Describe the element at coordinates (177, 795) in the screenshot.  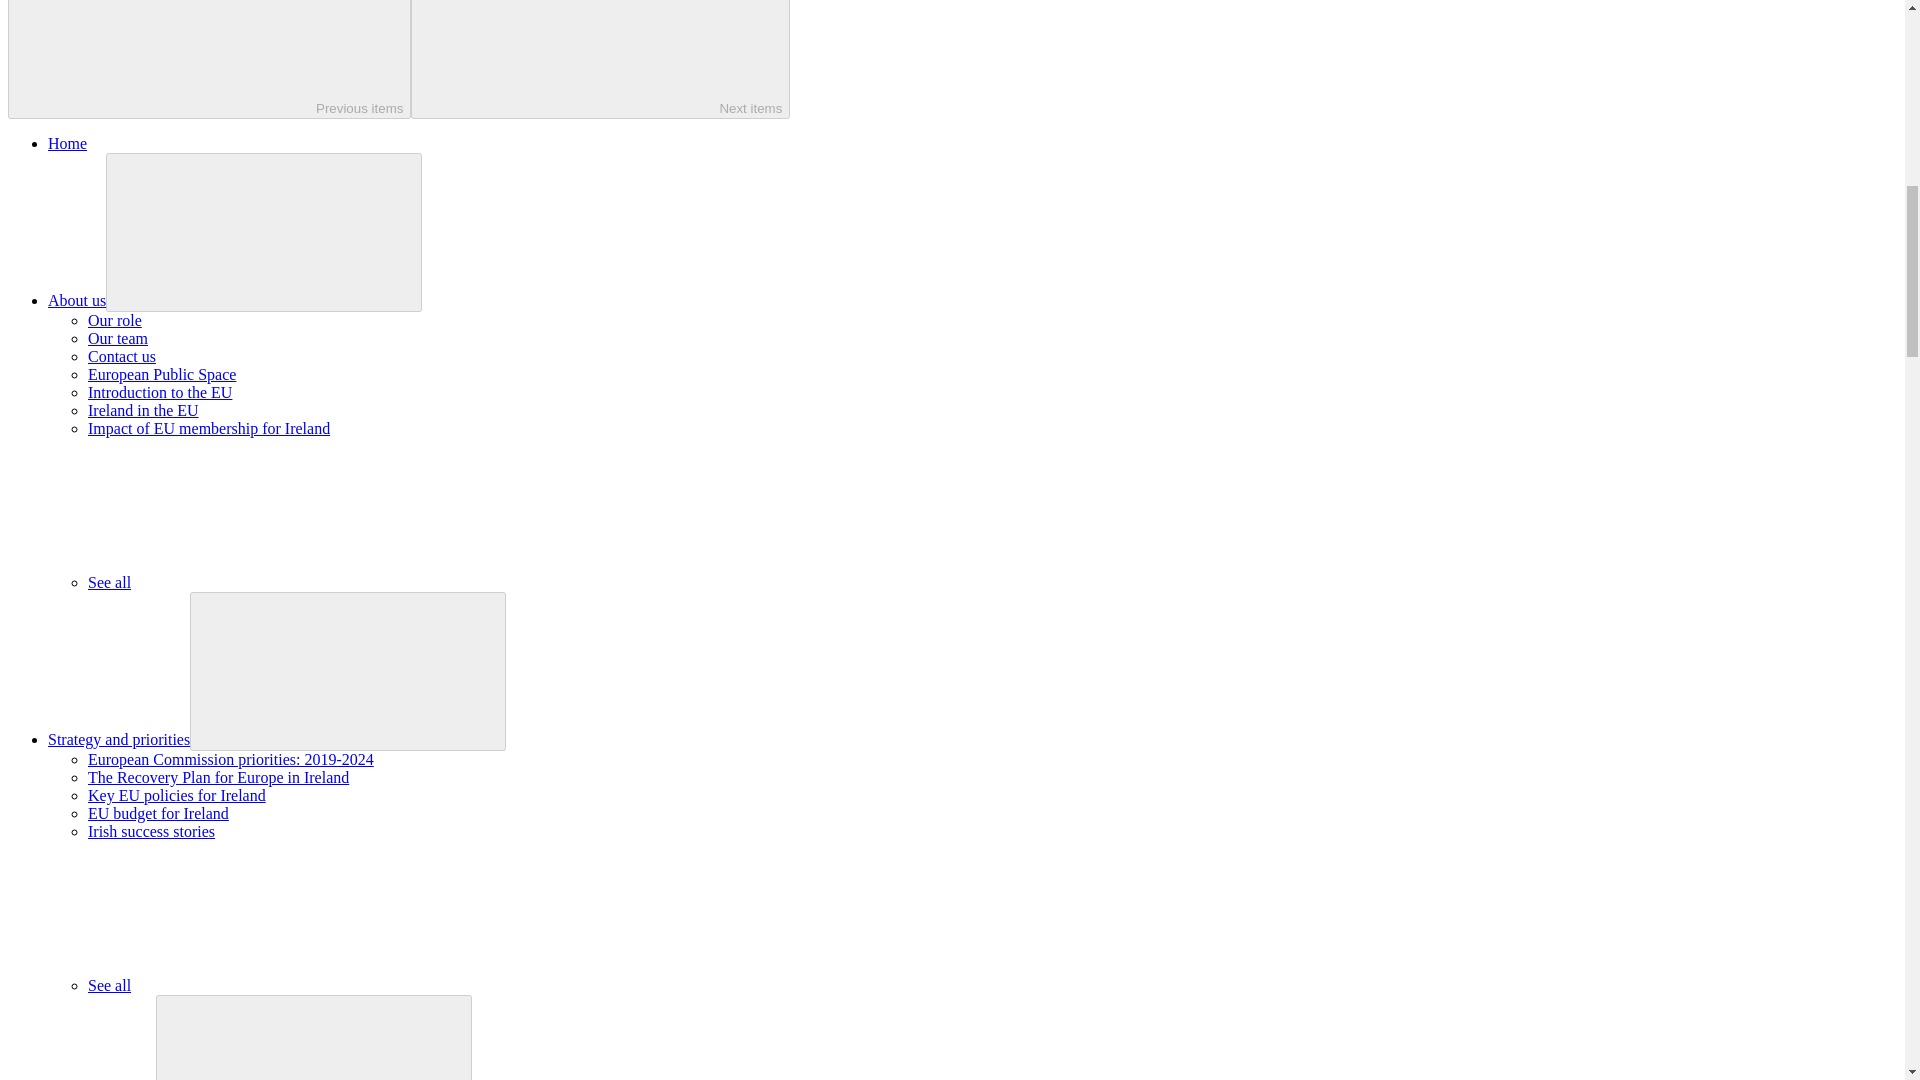
I see `Key EU policies for Ireland` at that location.